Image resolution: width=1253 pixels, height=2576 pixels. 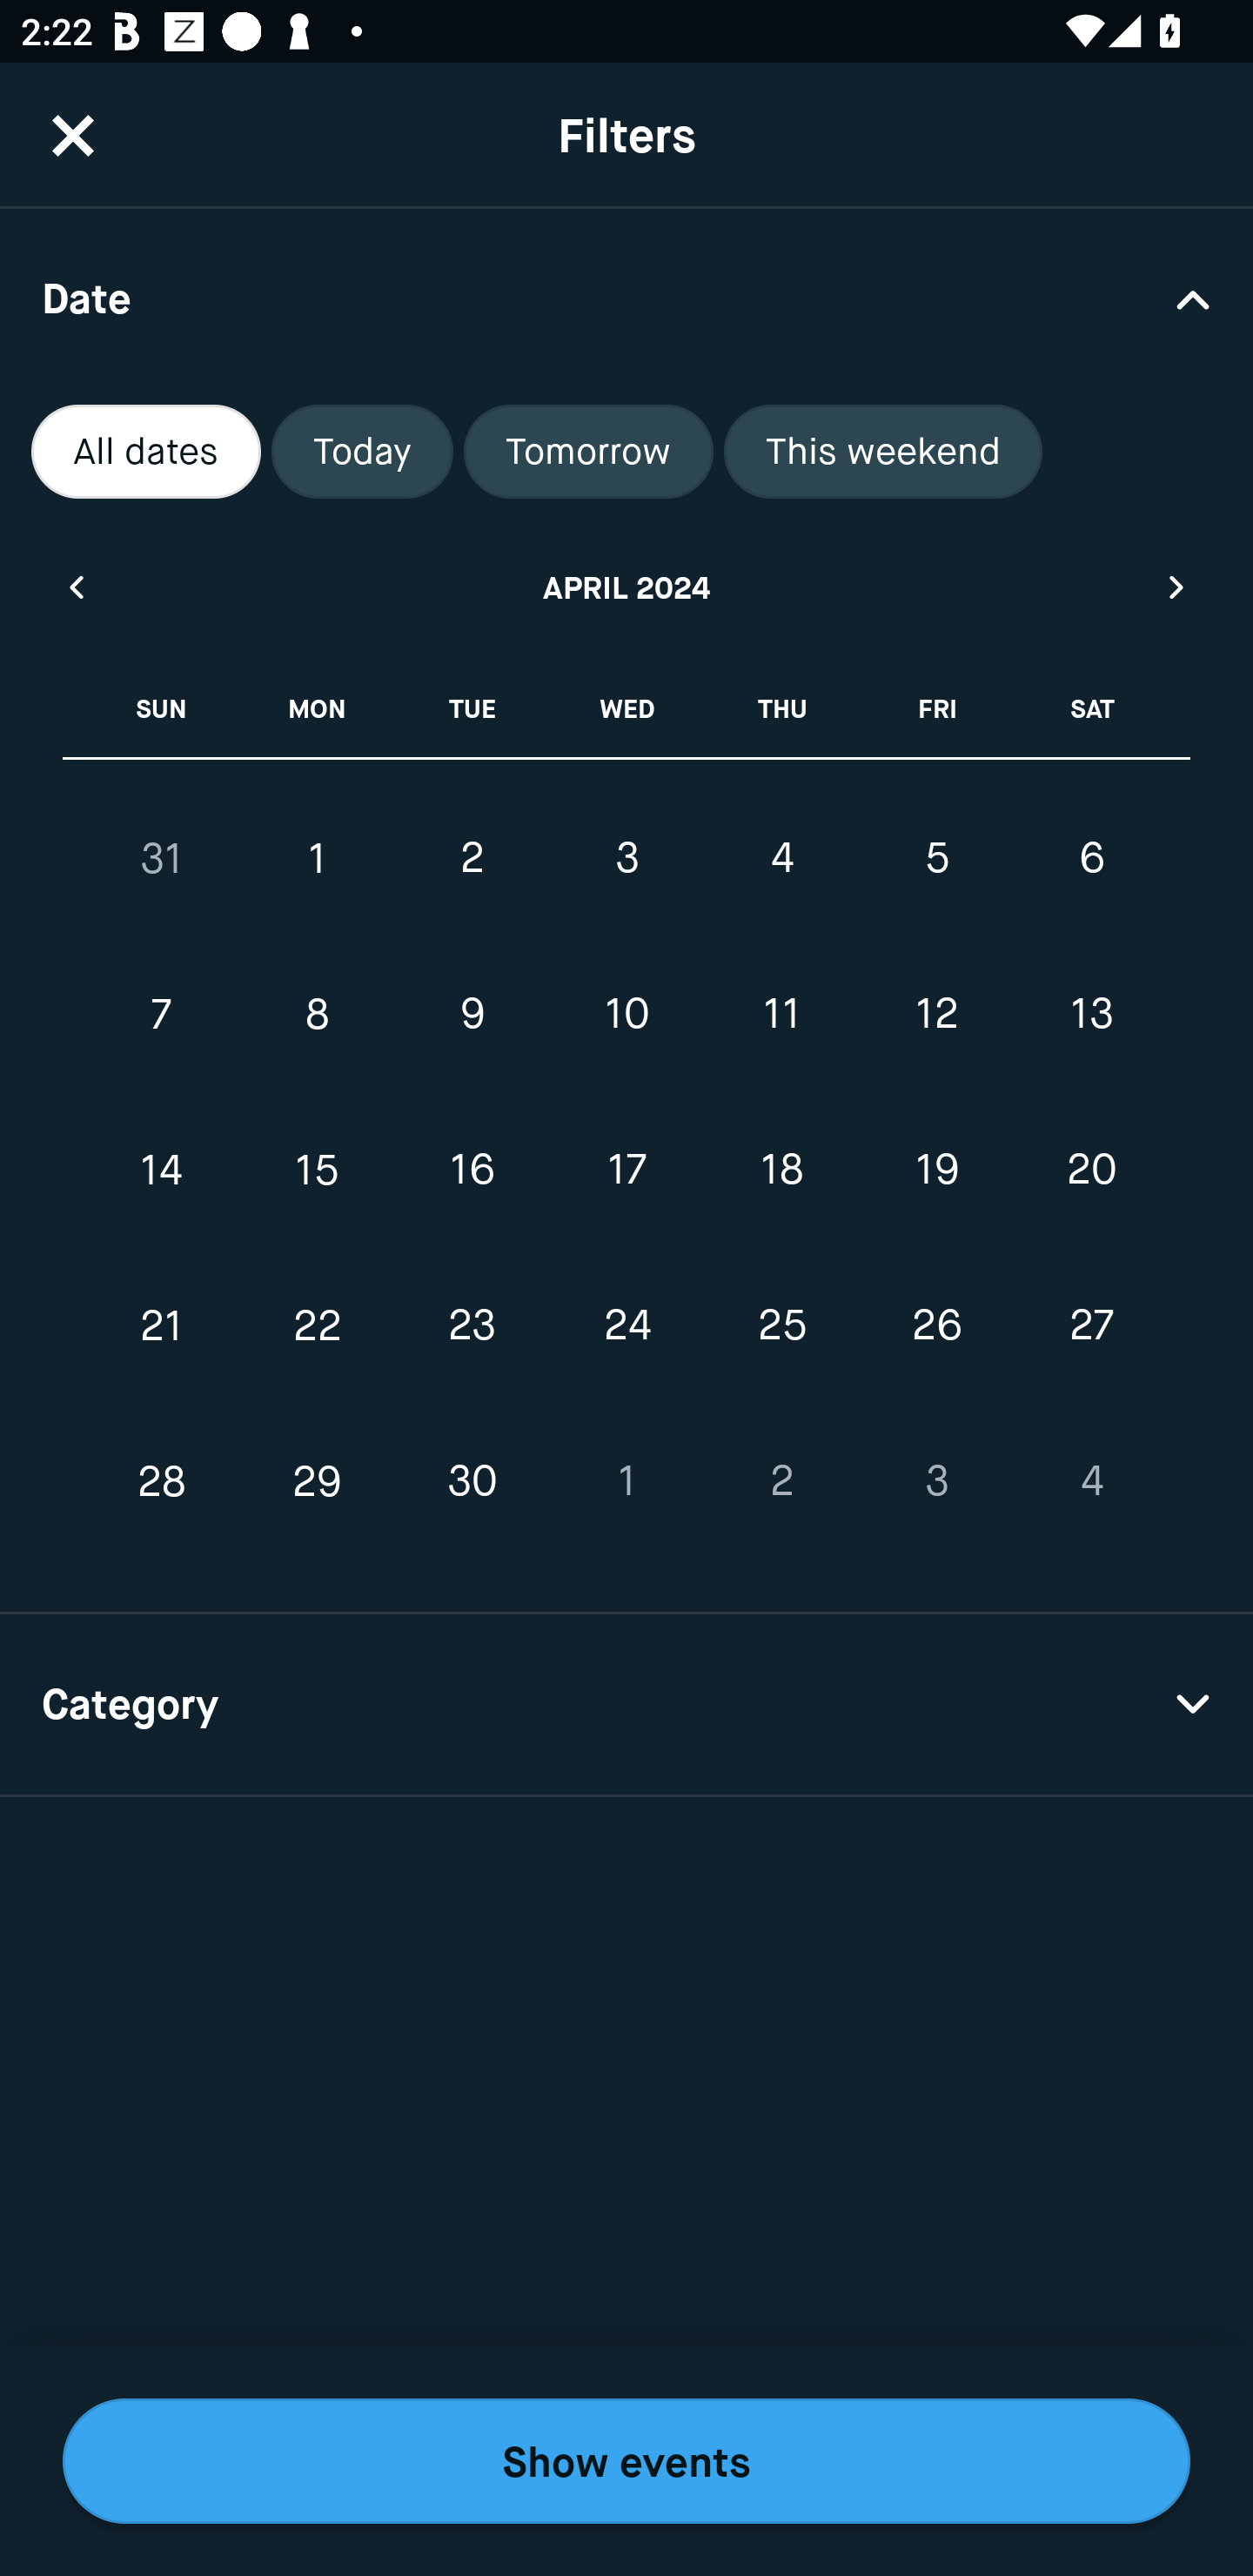 What do you see at coordinates (626, 1170) in the screenshot?
I see `17` at bounding box center [626, 1170].